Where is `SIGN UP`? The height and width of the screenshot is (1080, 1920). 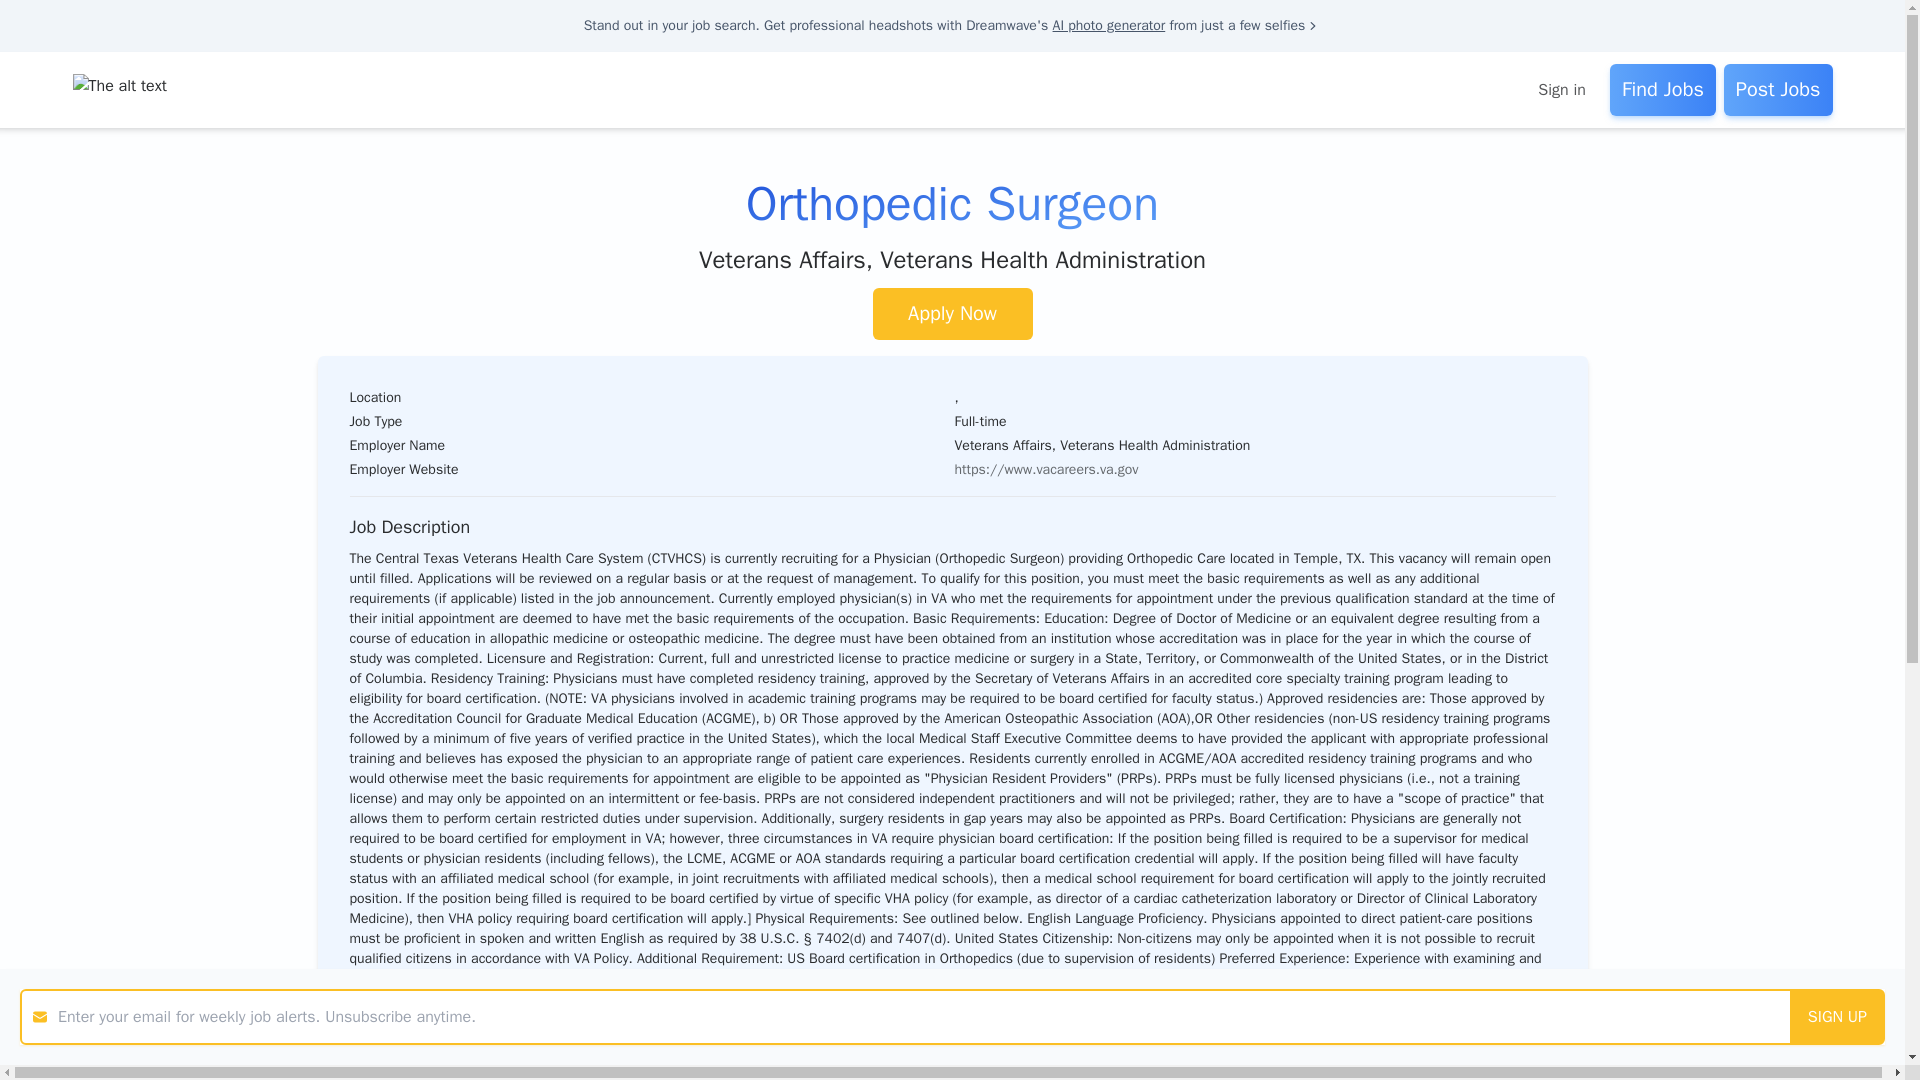
SIGN UP is located at coordinates (1837, 1017).